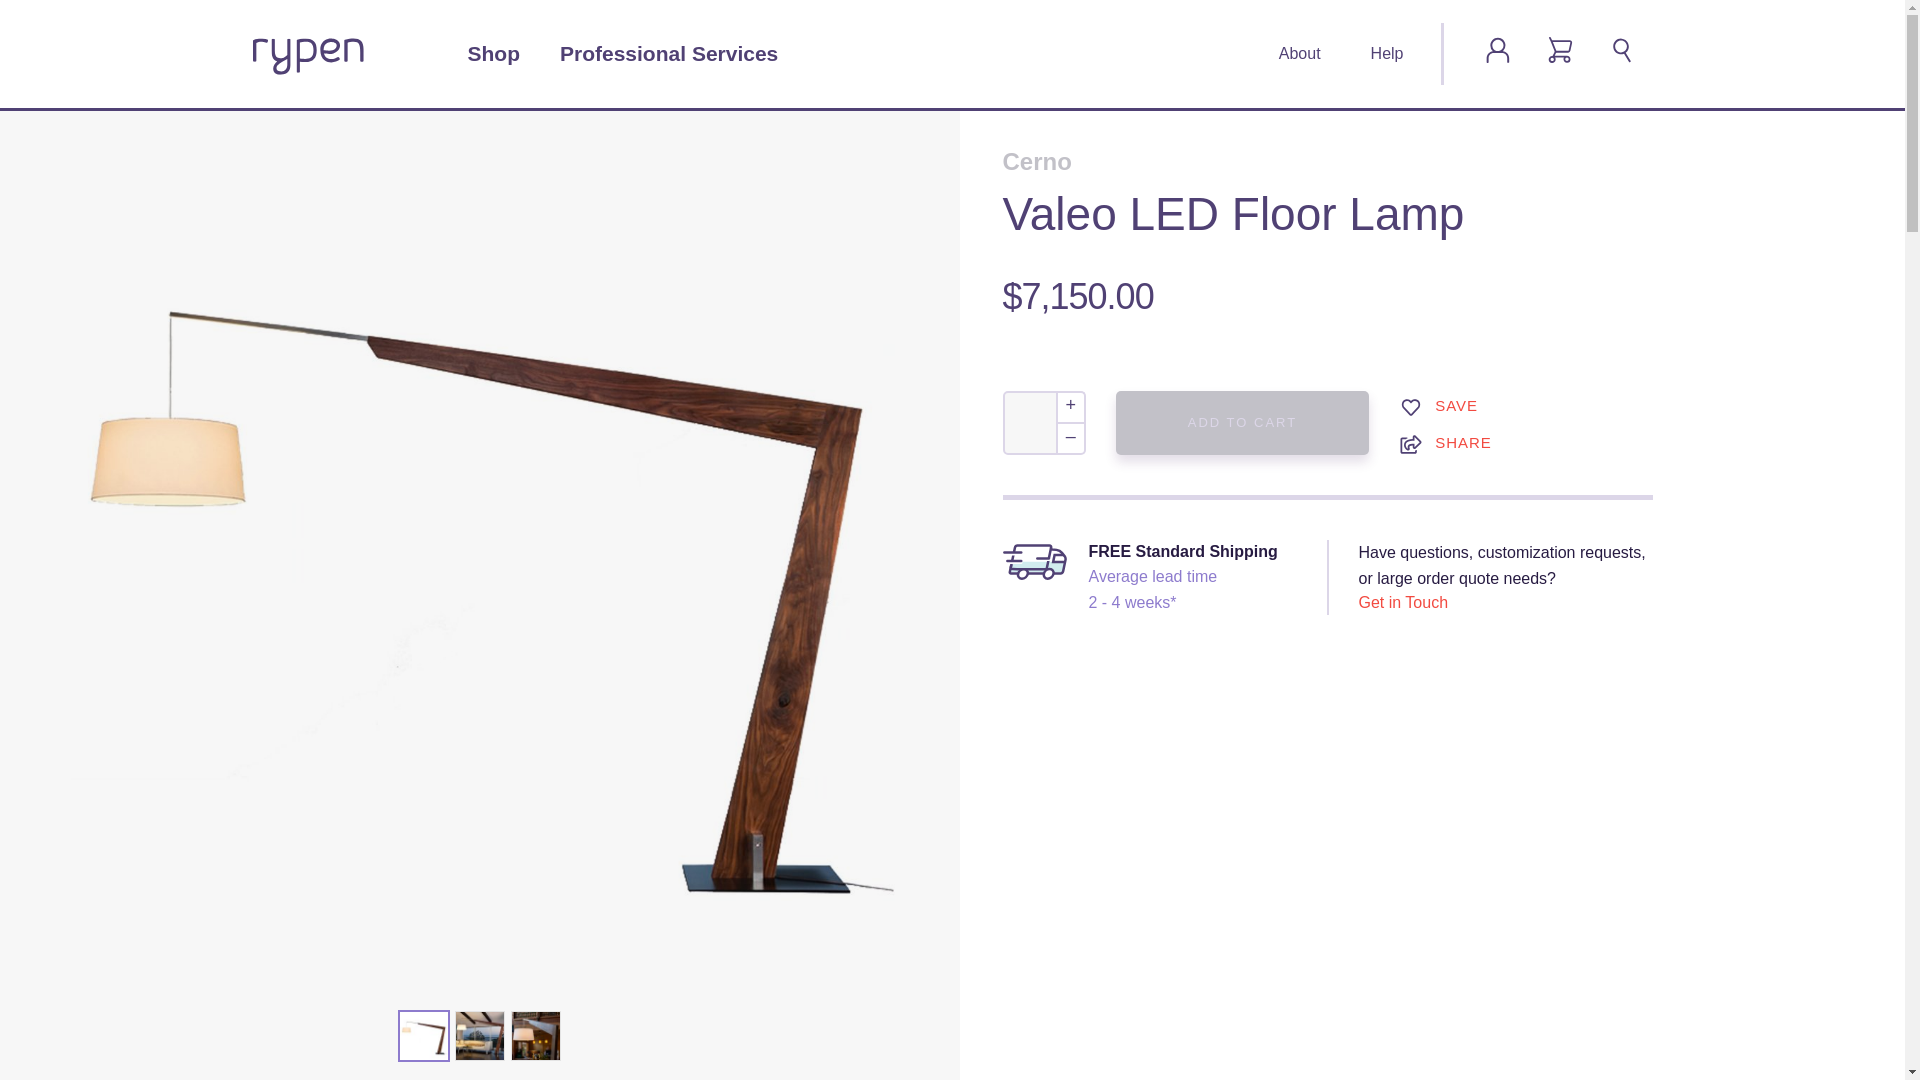 The width and height of the screenshot is (1920, 1080). What do you see at coordinates (1326, 162) in the screenshot?
I see `Cerno` at bounding box center [1326, 162].